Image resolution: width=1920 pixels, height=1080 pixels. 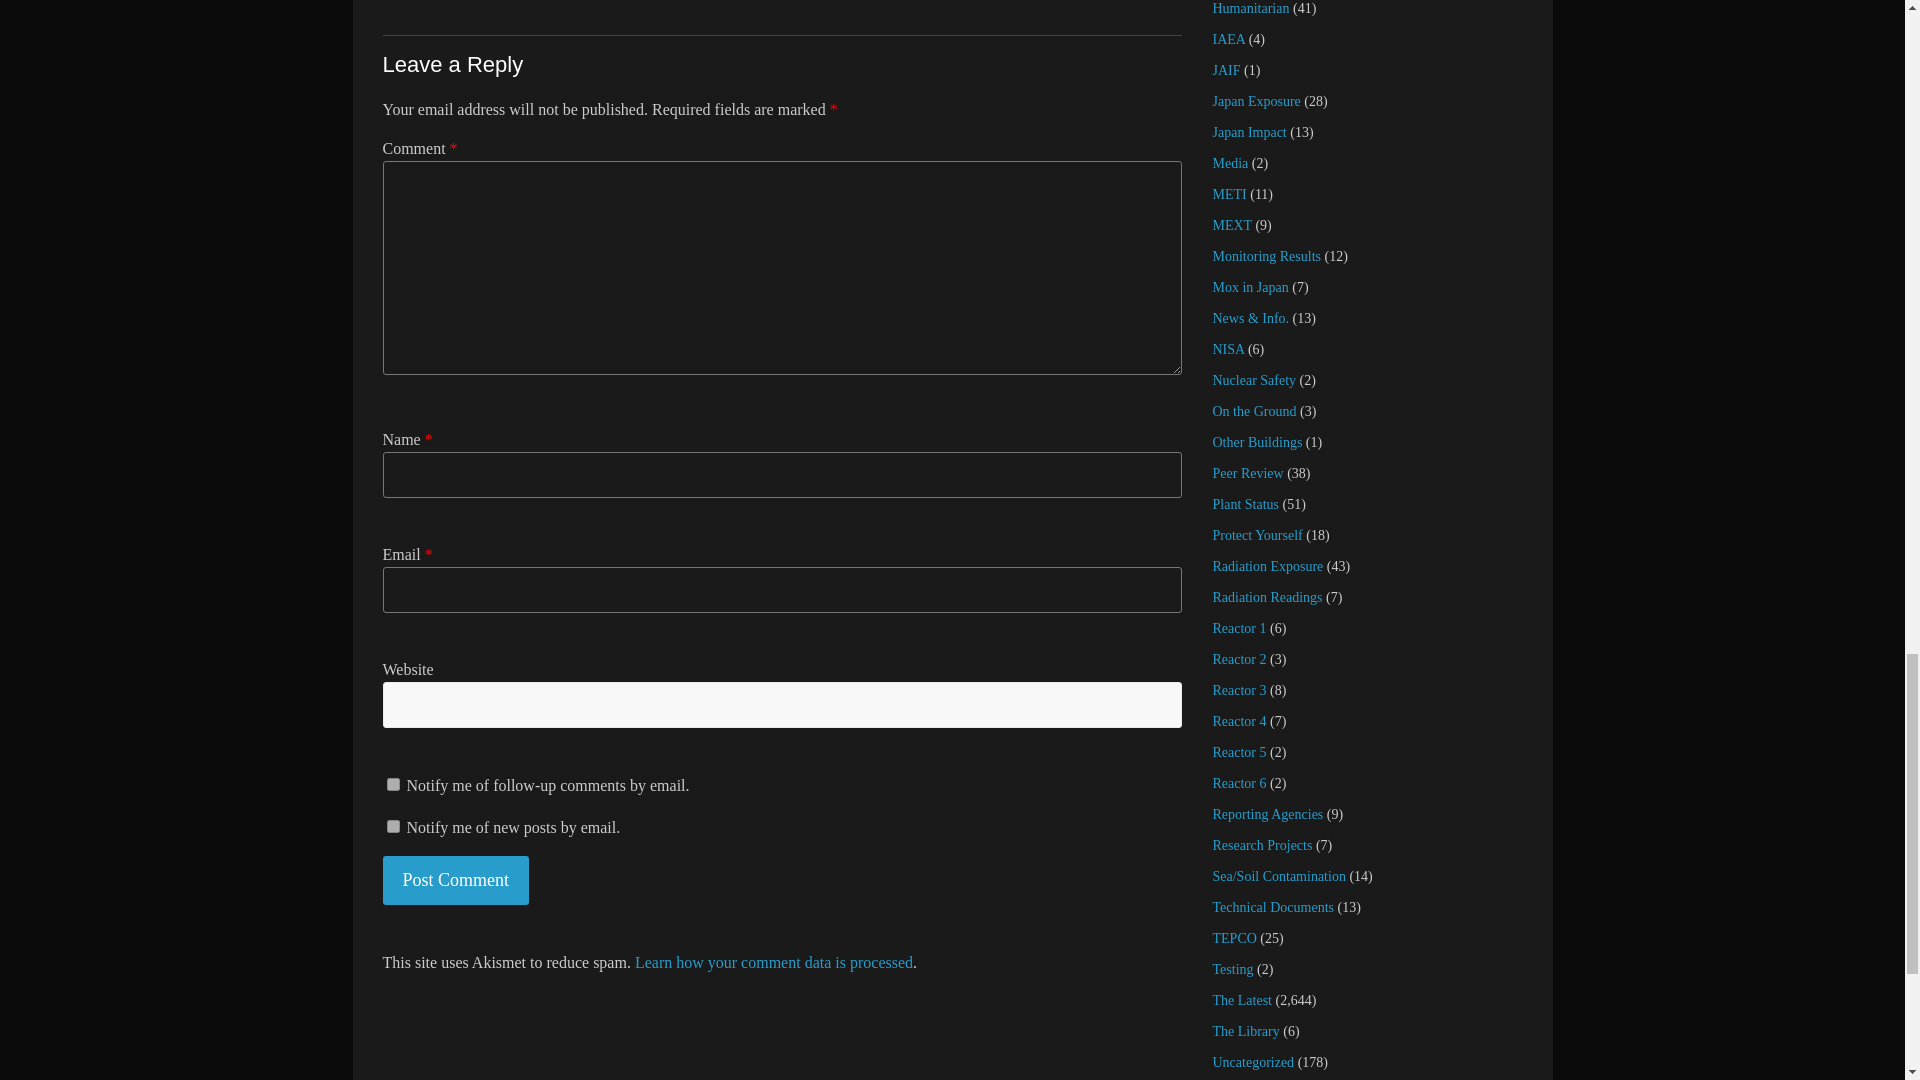 What do you see at coordinates (392, 784) in the screenshot?
I see `subscribe` at bounding box center [392, 784].